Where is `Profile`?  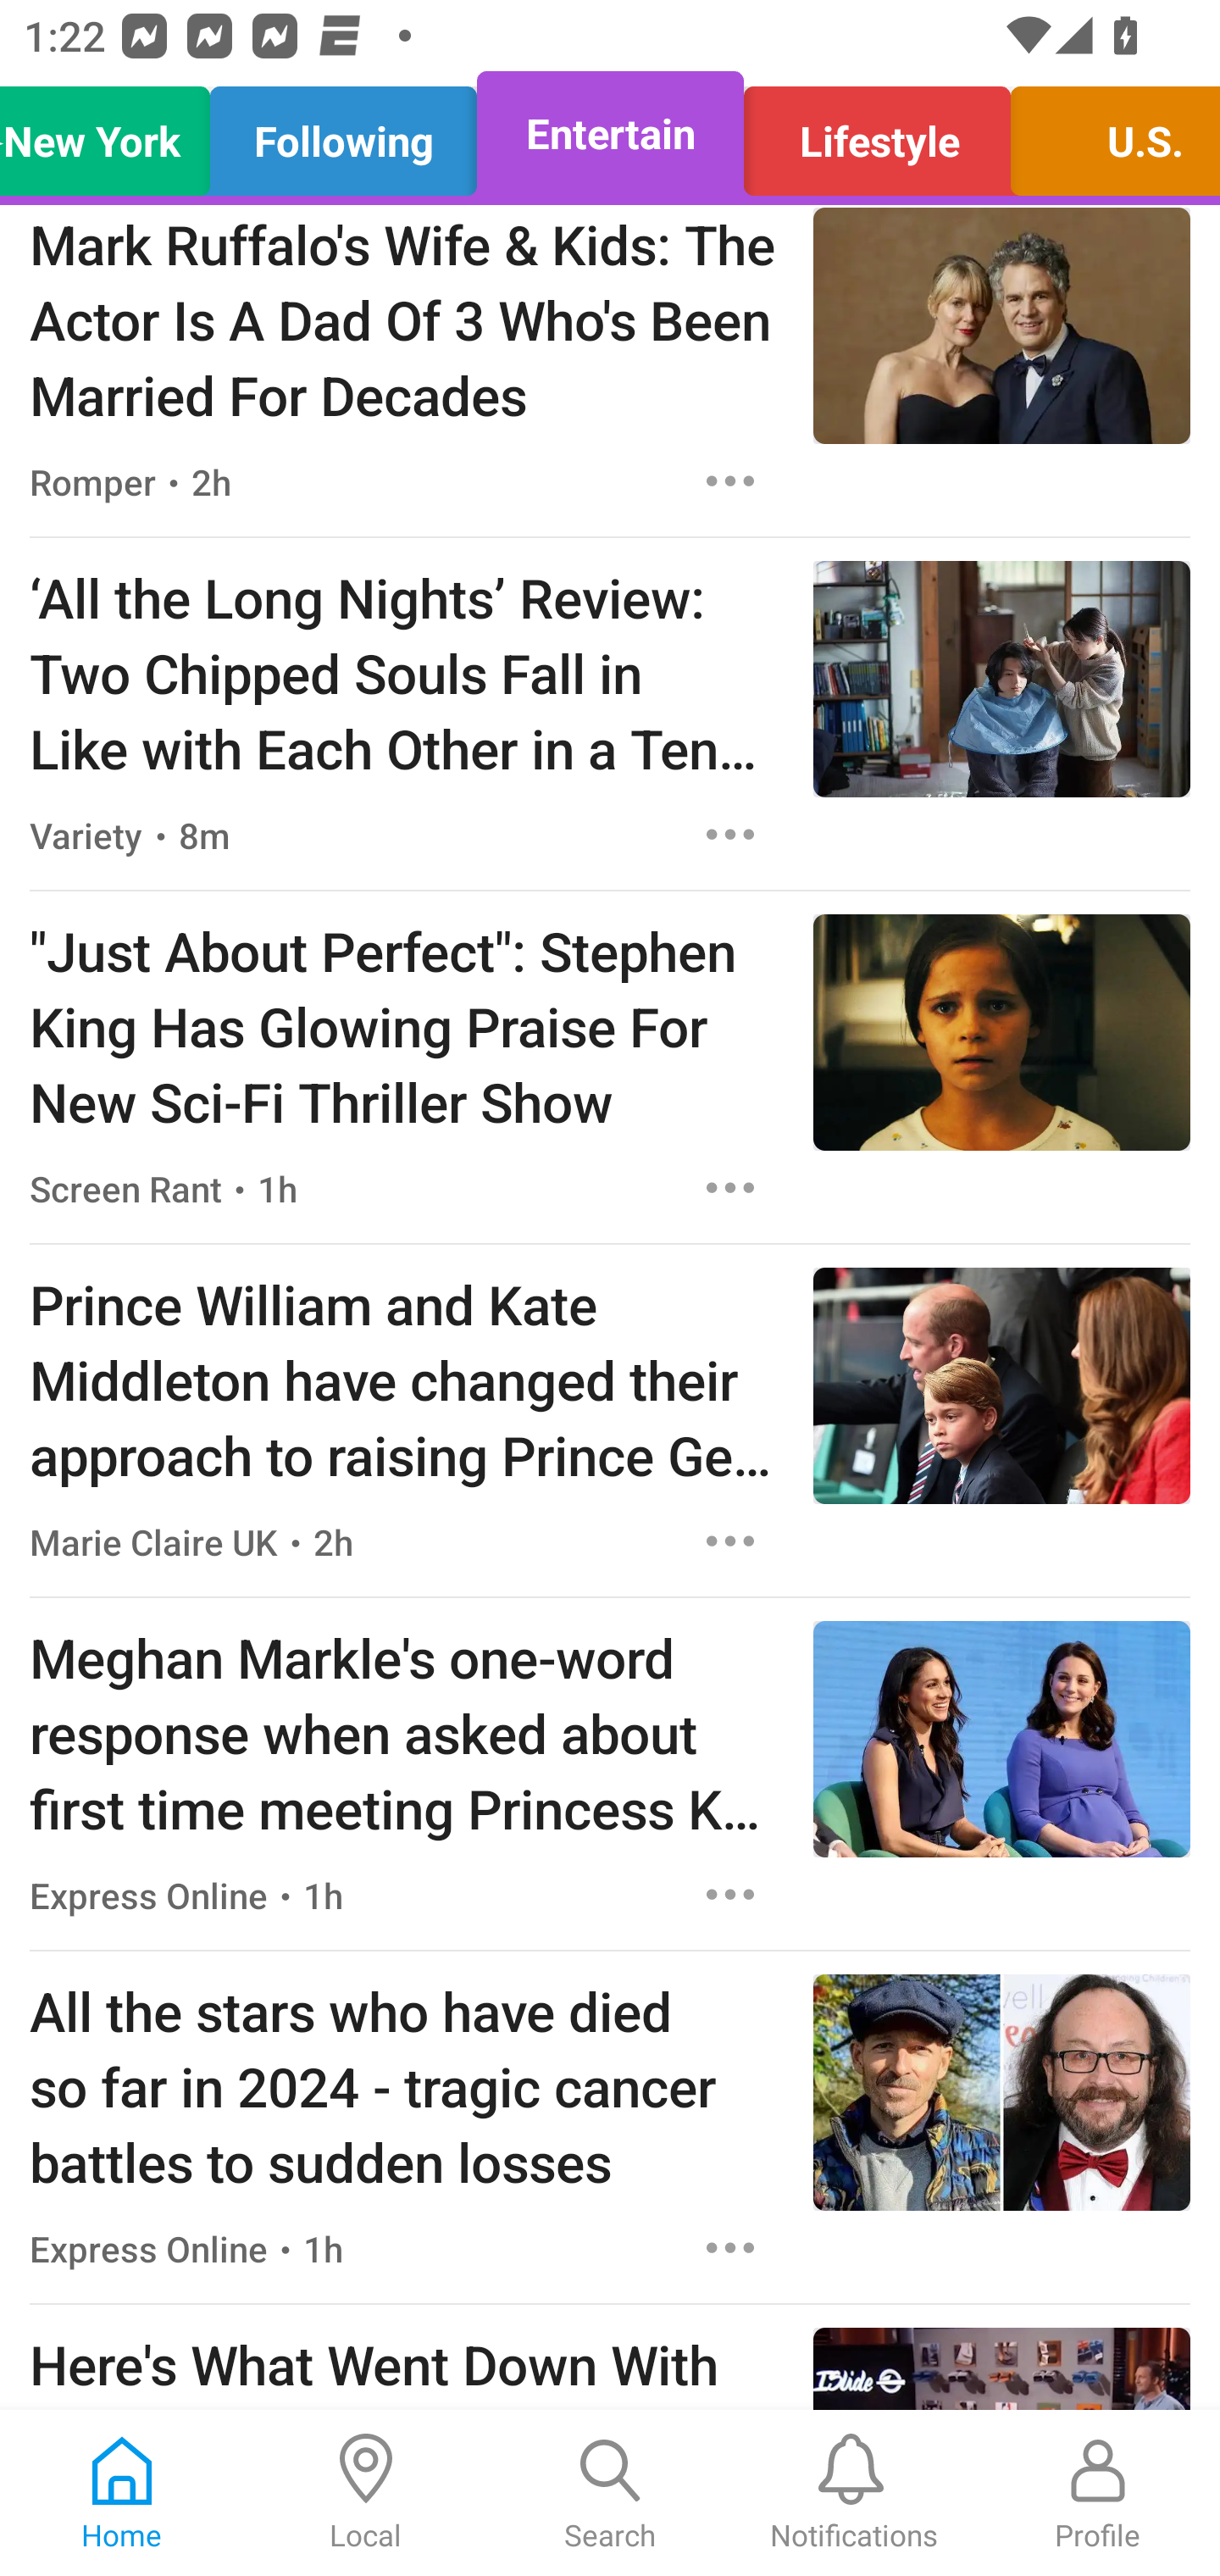 Profile is located at coordinates (1098, 2493).